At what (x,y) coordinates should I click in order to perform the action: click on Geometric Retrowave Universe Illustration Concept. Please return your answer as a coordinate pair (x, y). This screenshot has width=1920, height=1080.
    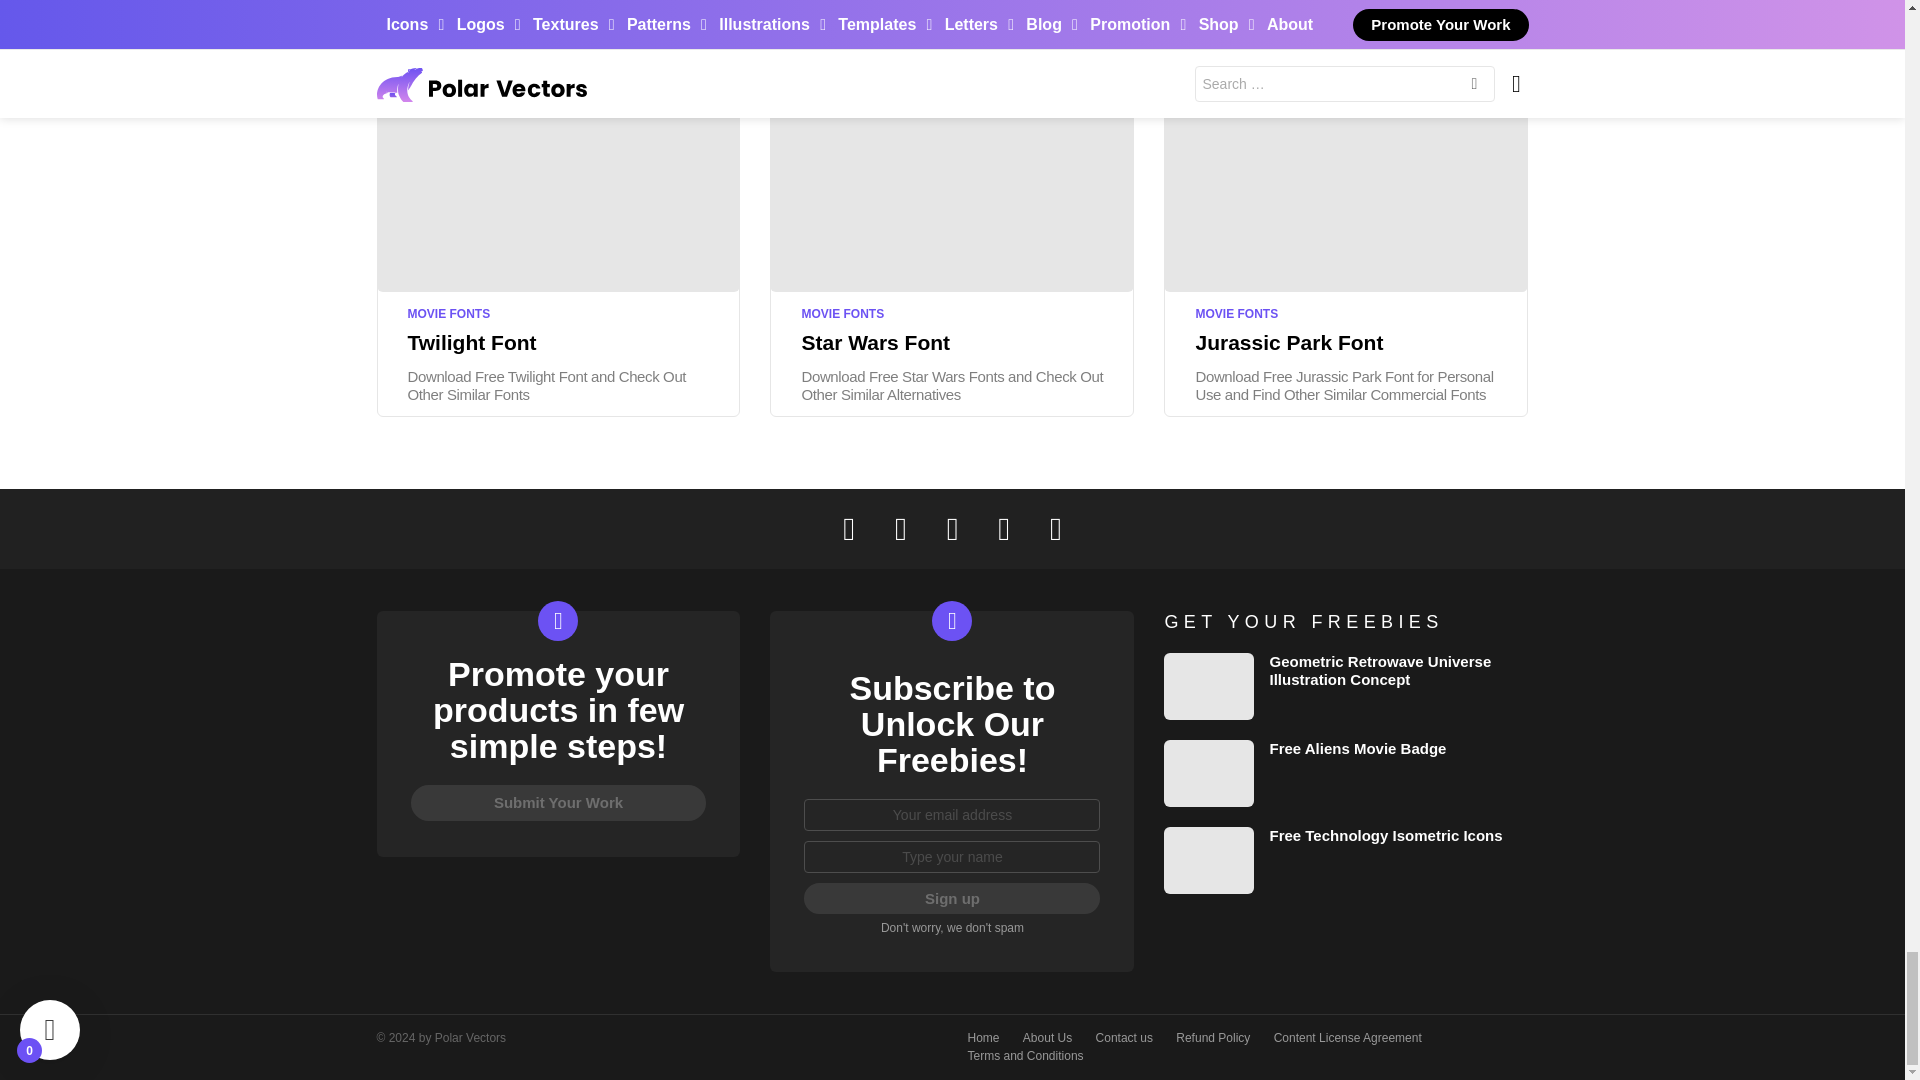
    Looking at the image, I should click on (1208, 686).